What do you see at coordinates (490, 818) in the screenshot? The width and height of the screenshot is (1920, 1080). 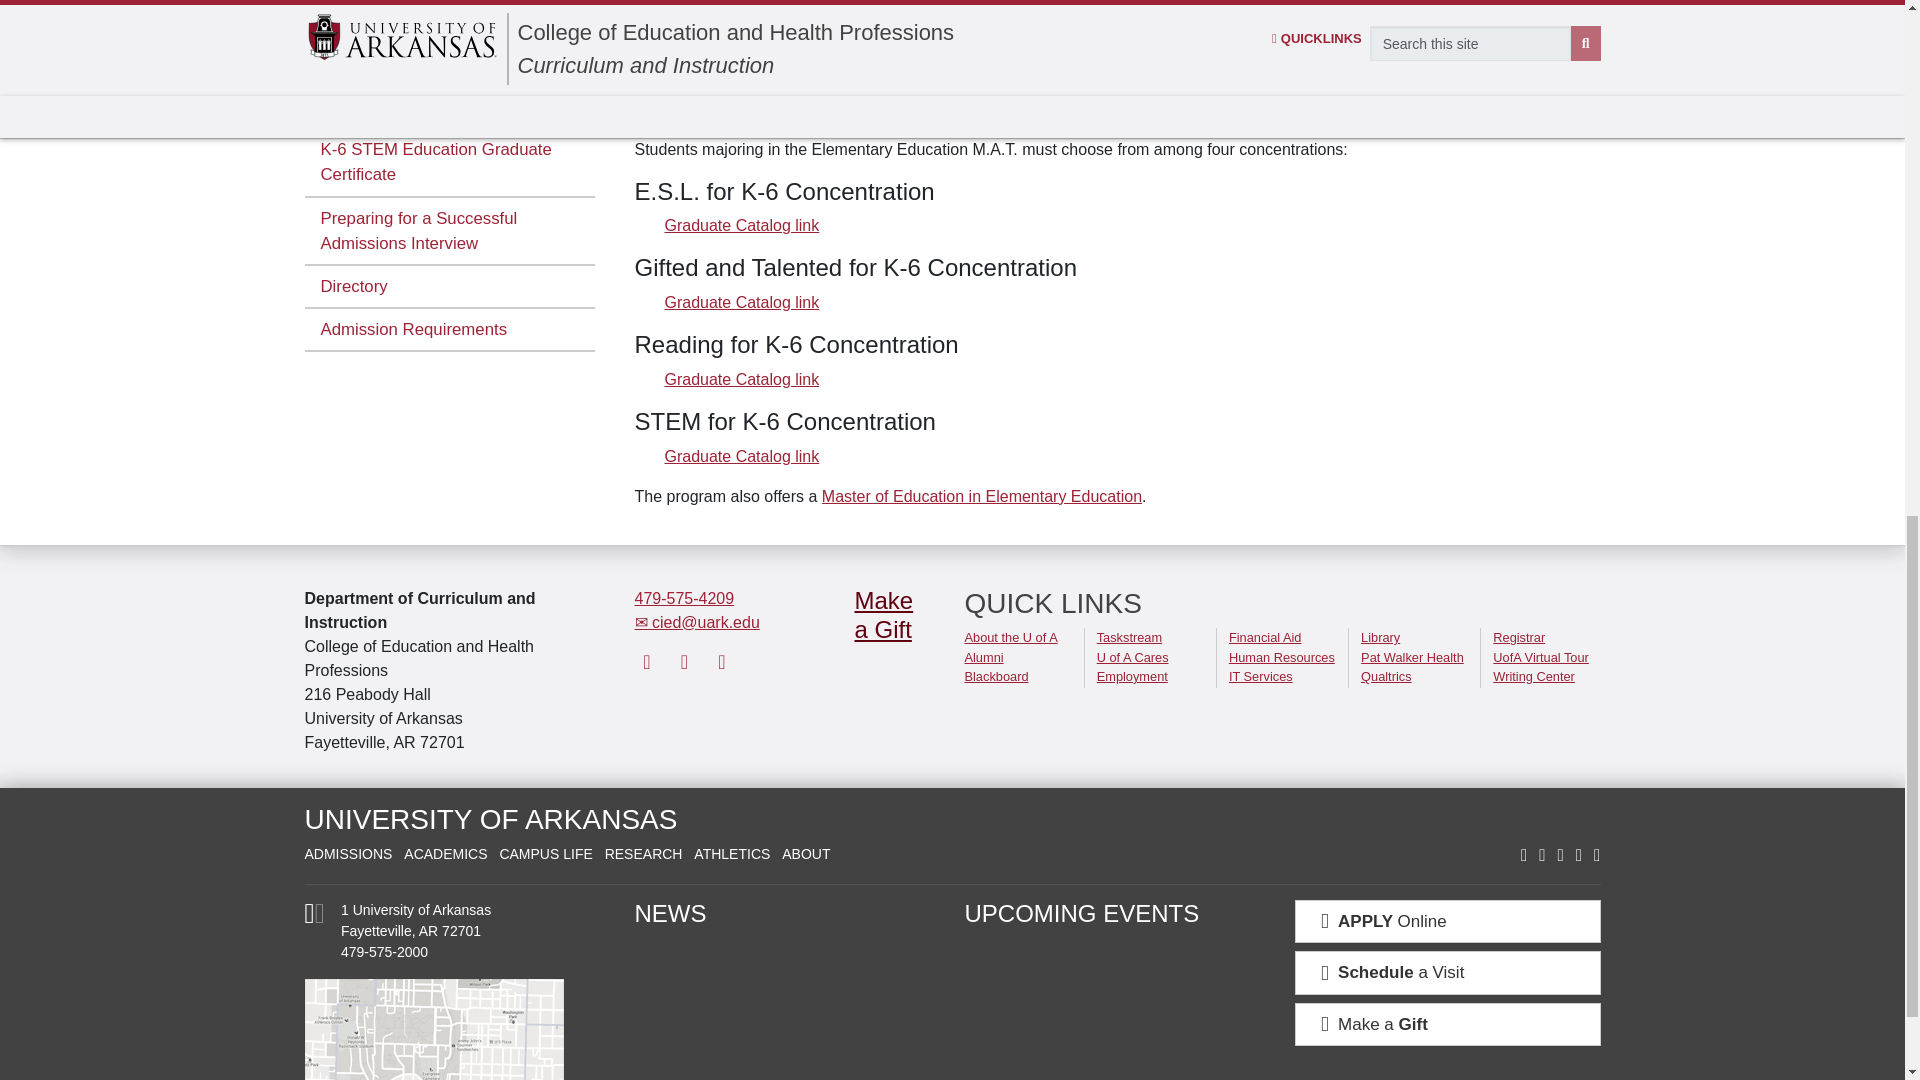 I see `University of Arkansas Home Page` at bounding box center [490, 818].